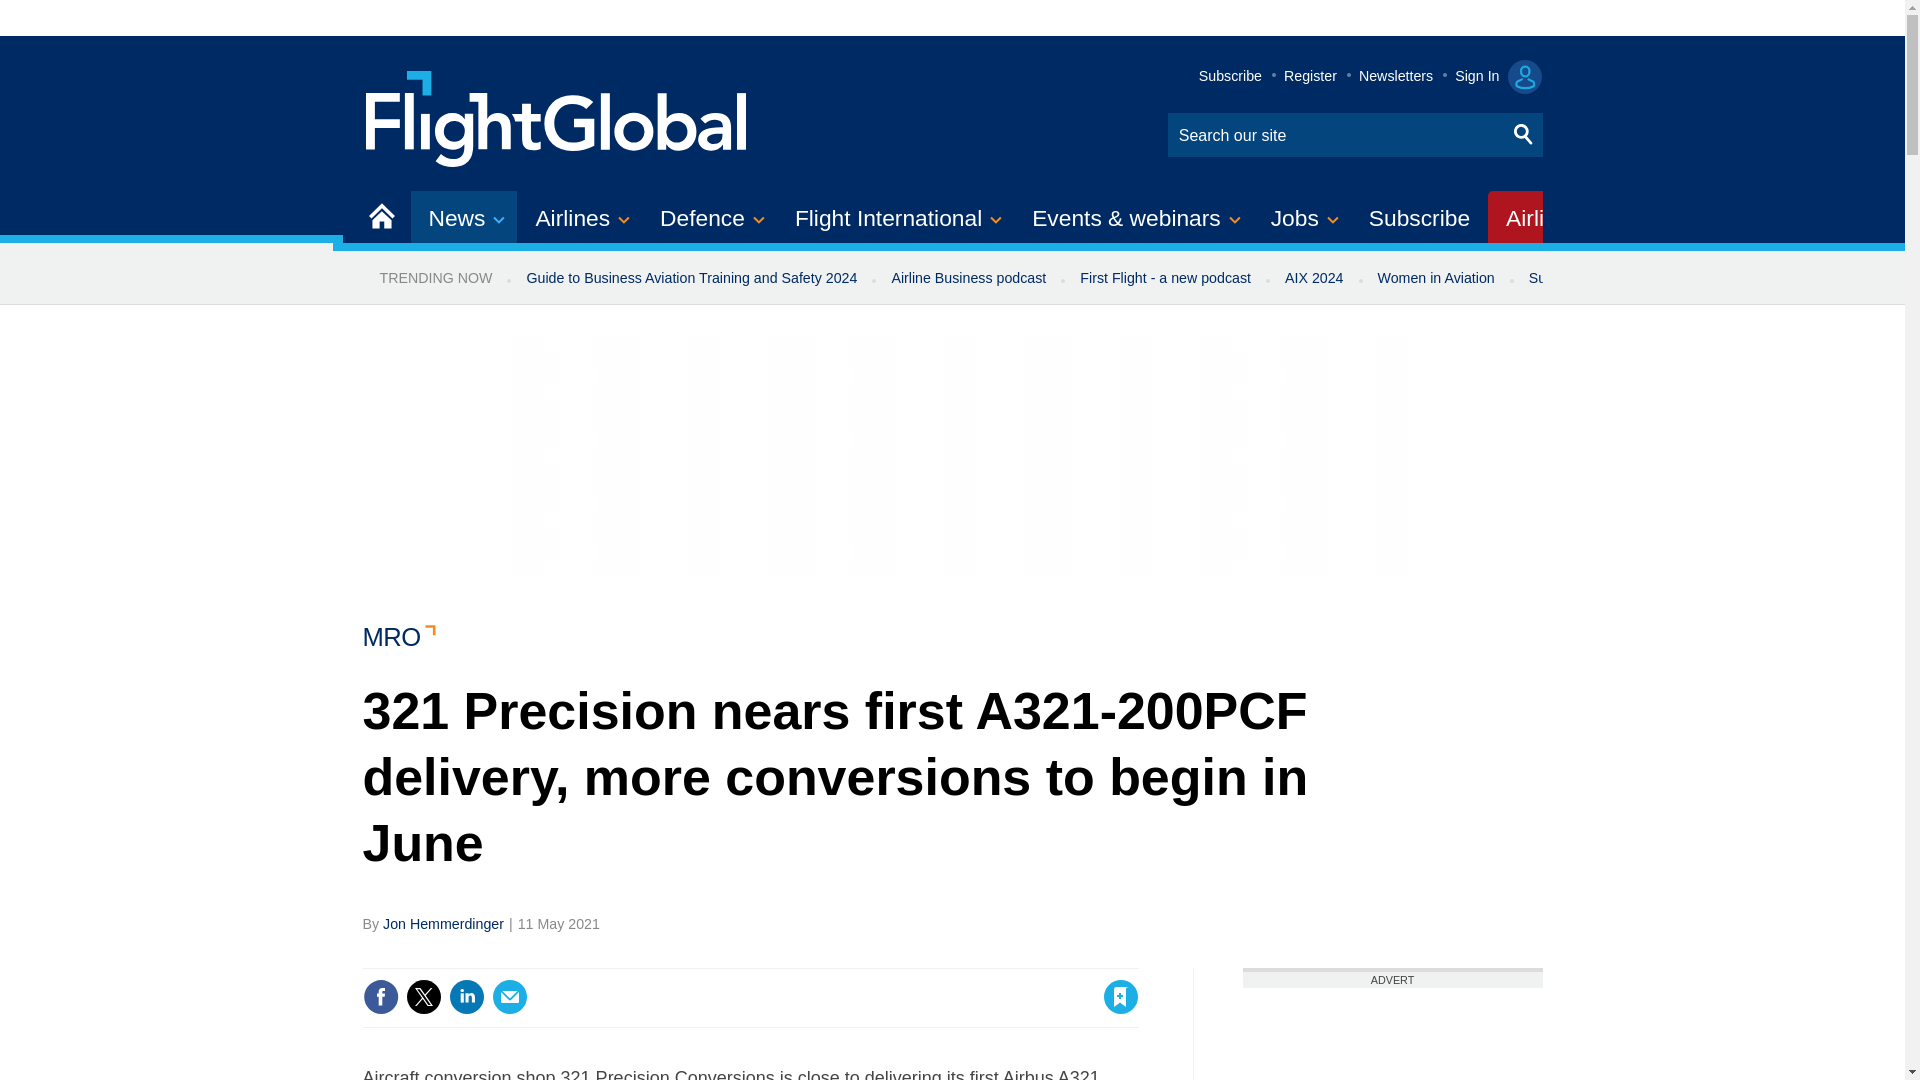  Describe the element at coordinates (968, 278) in the screenshot. I see `Airline Business podcast` at that location.